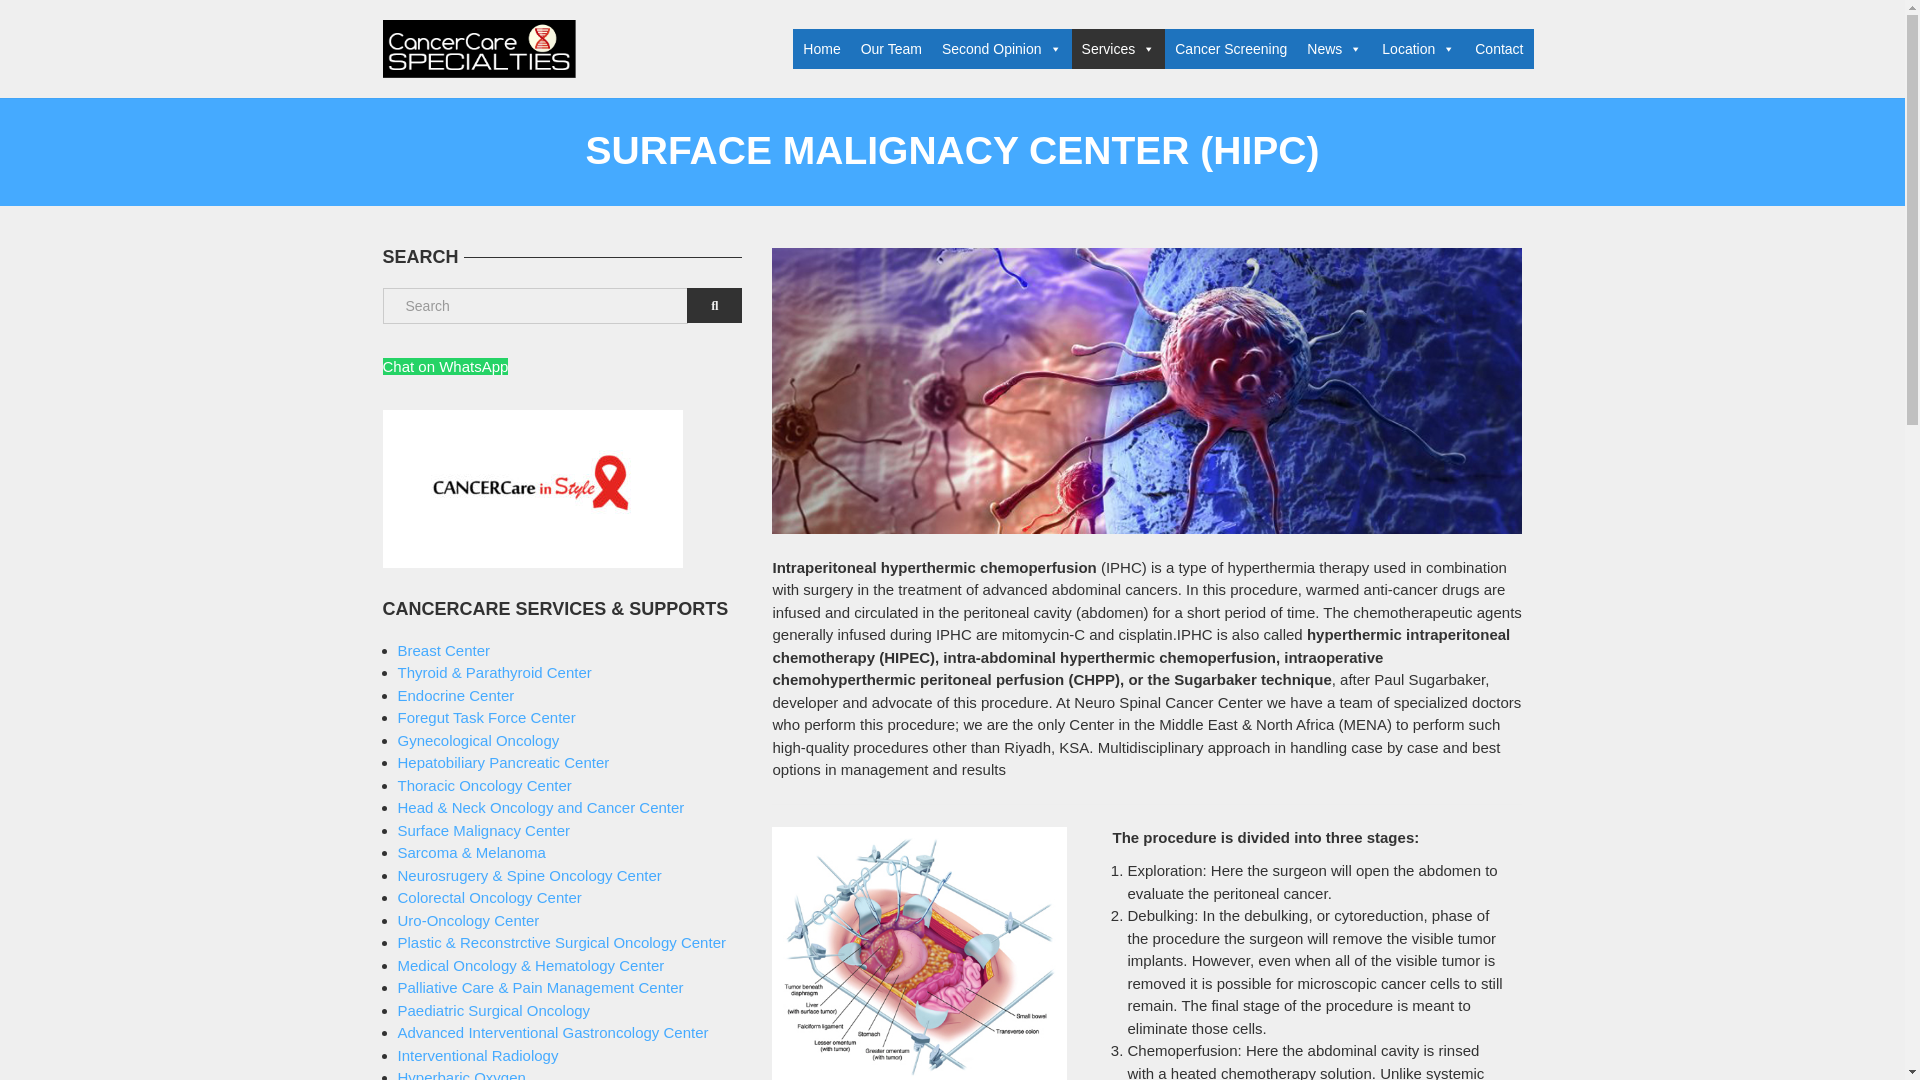 The width and height of the screenshot is (1920, 1080). I want to click on Breast Cancer UAE, so click(444, 650).